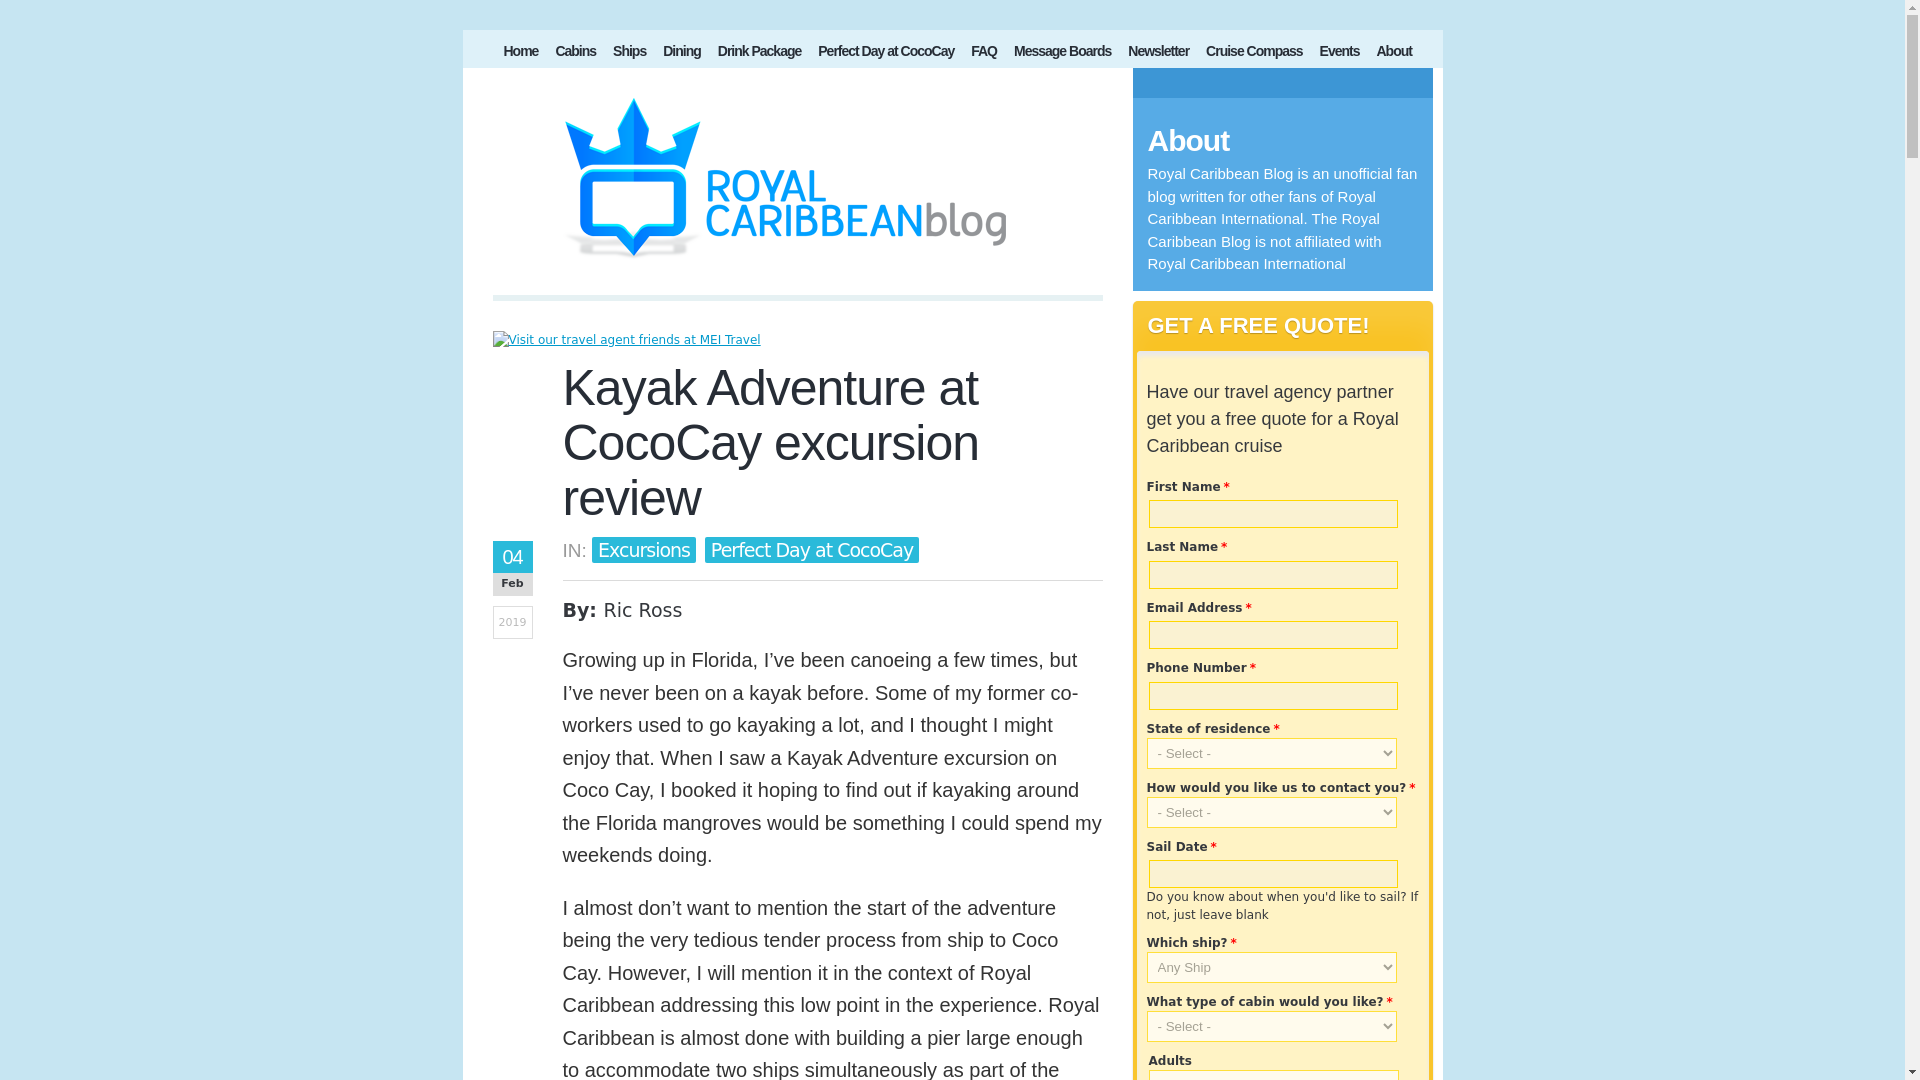  I want to click on About, so click(1393, 54).